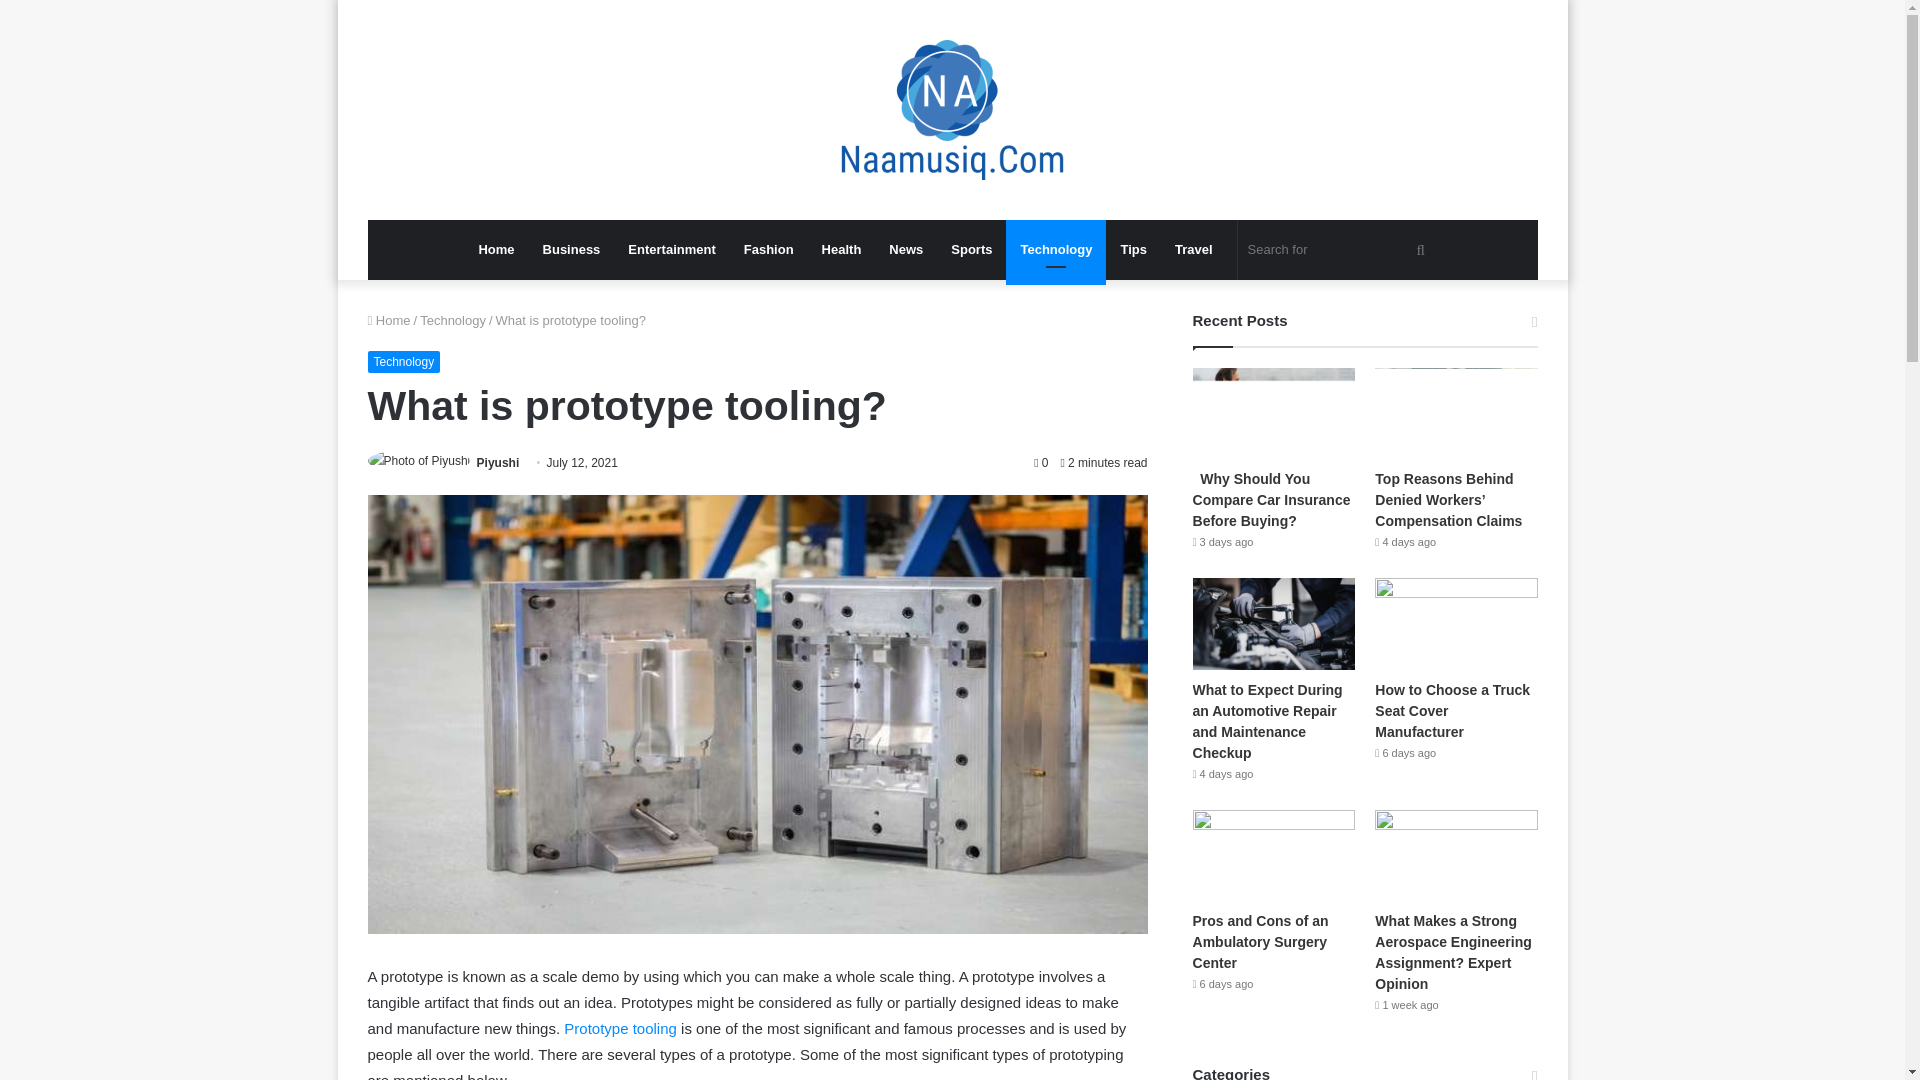 The height and width of the screenshot is (1080, 1920). I want to click on NAAMUSIQ, so click(952, 110).